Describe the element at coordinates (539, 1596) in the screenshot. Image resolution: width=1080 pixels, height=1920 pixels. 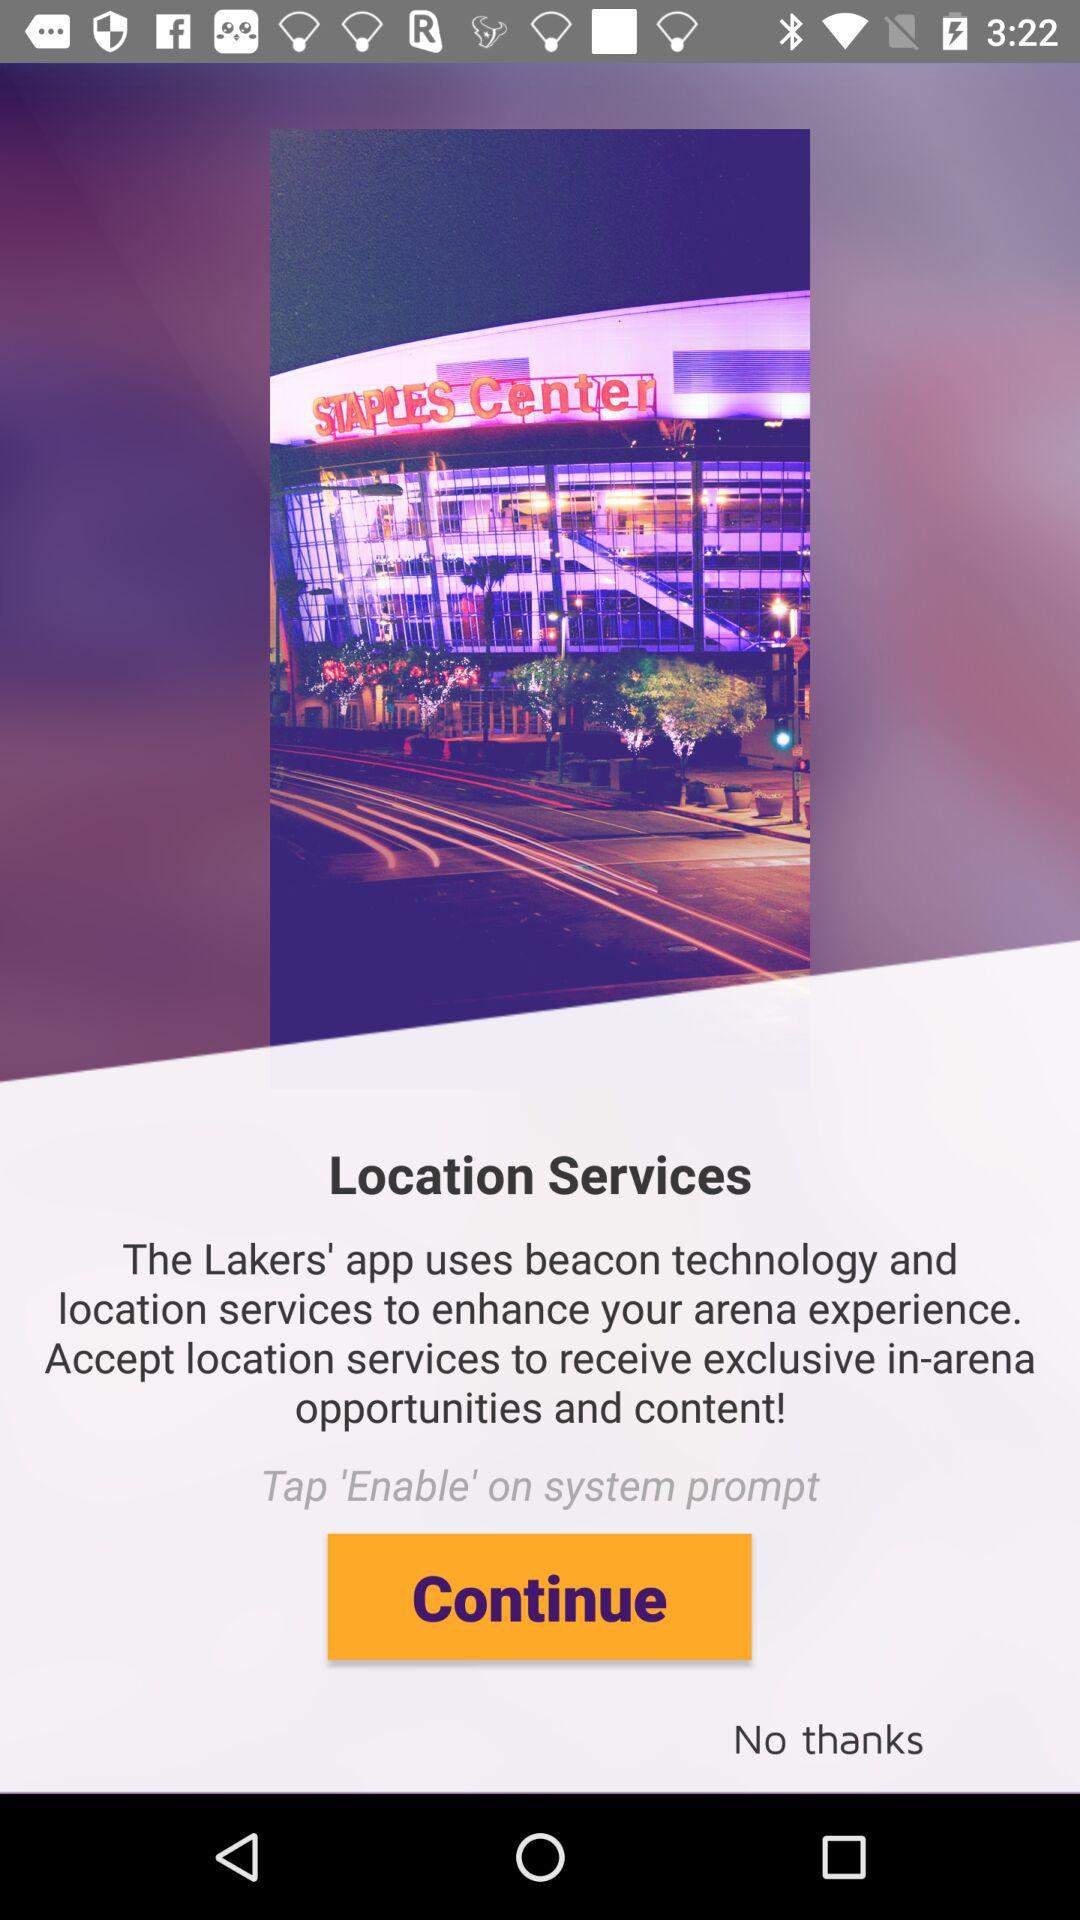
I see `select item below tap enable on icon` at that location.